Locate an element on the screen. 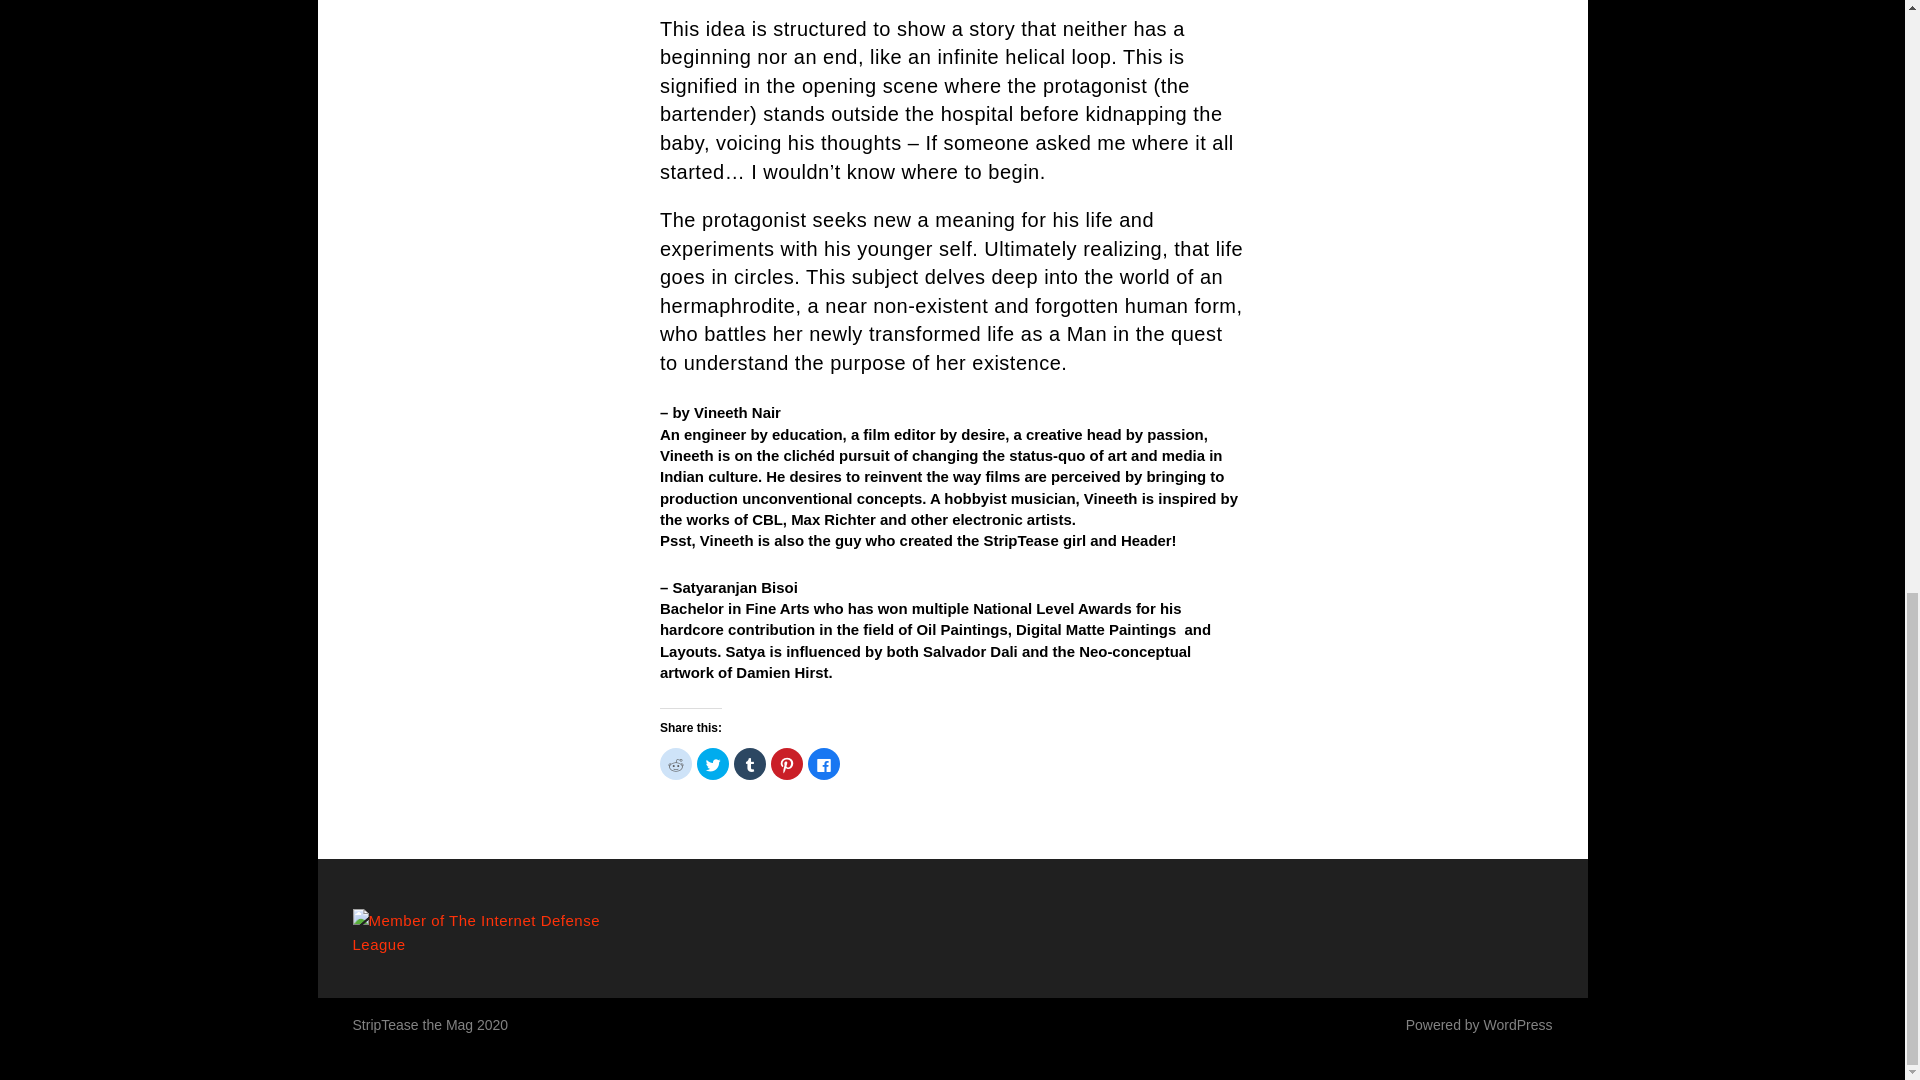 The width and height of the screenshot is (1920, 1080). Click to share on Pinterest is located at coordinates (786, 764).